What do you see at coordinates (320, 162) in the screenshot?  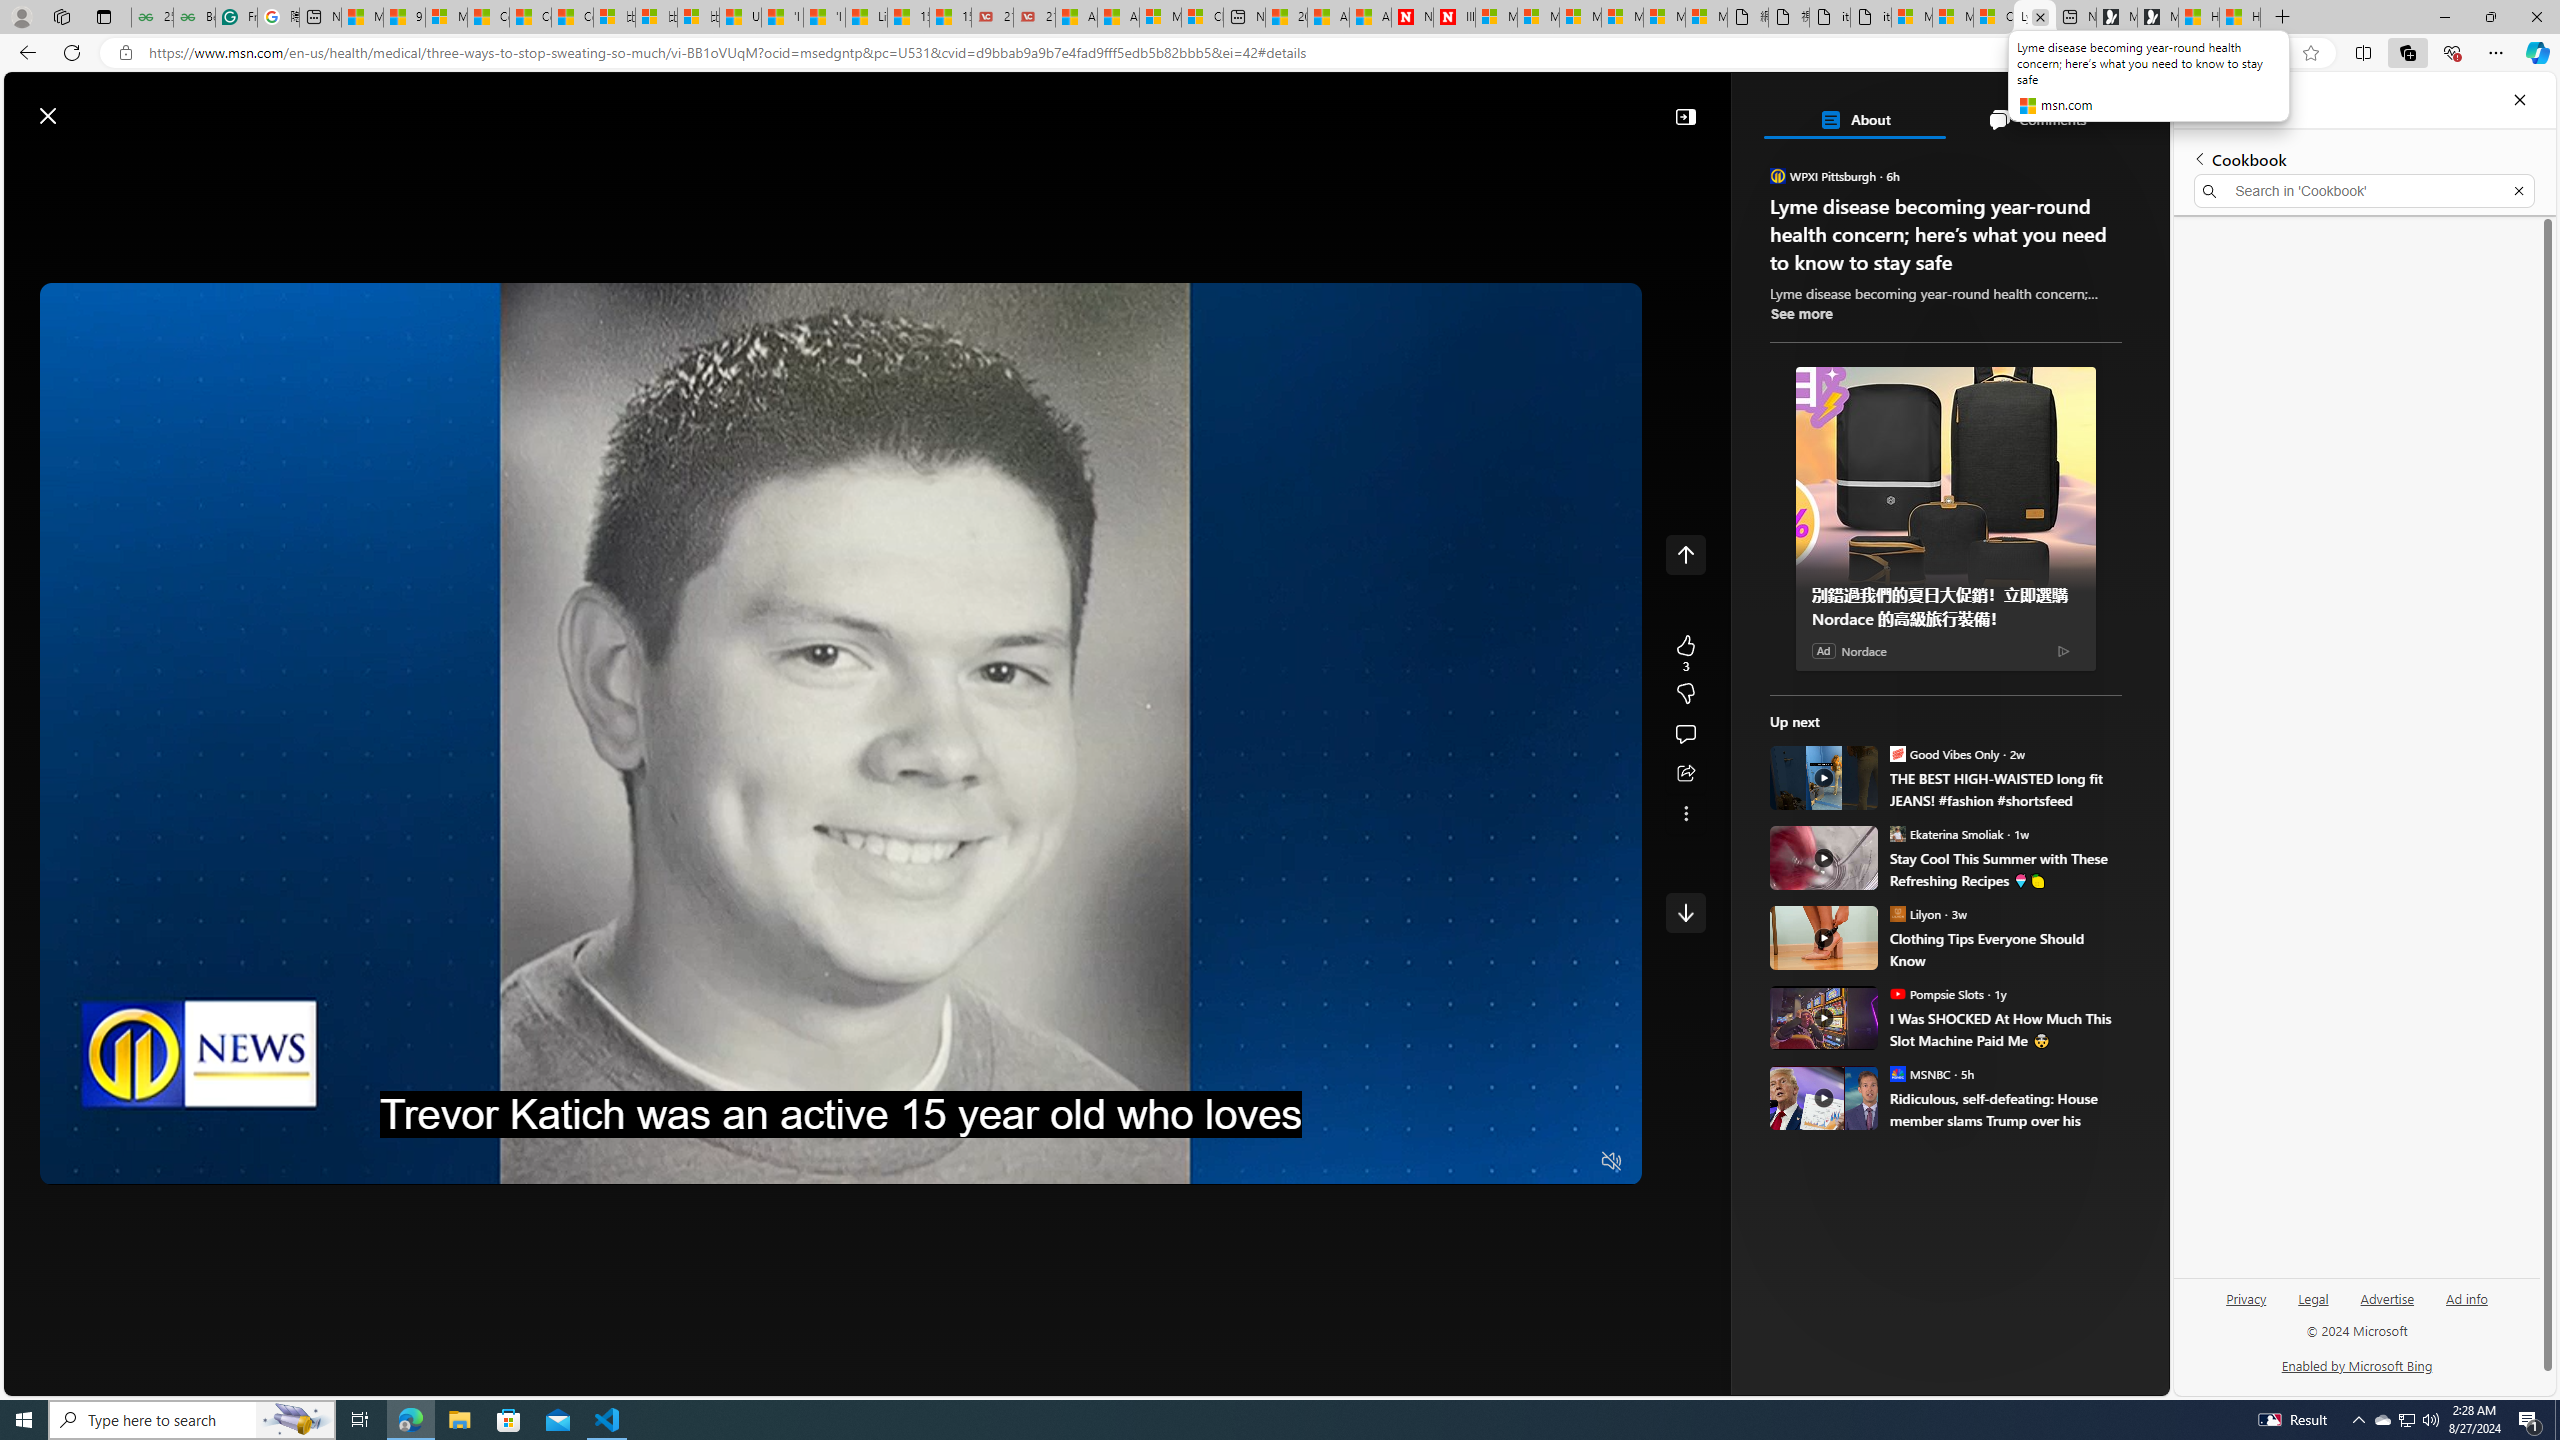 I see `Open navigation menu` at bounding box center [320, 162].